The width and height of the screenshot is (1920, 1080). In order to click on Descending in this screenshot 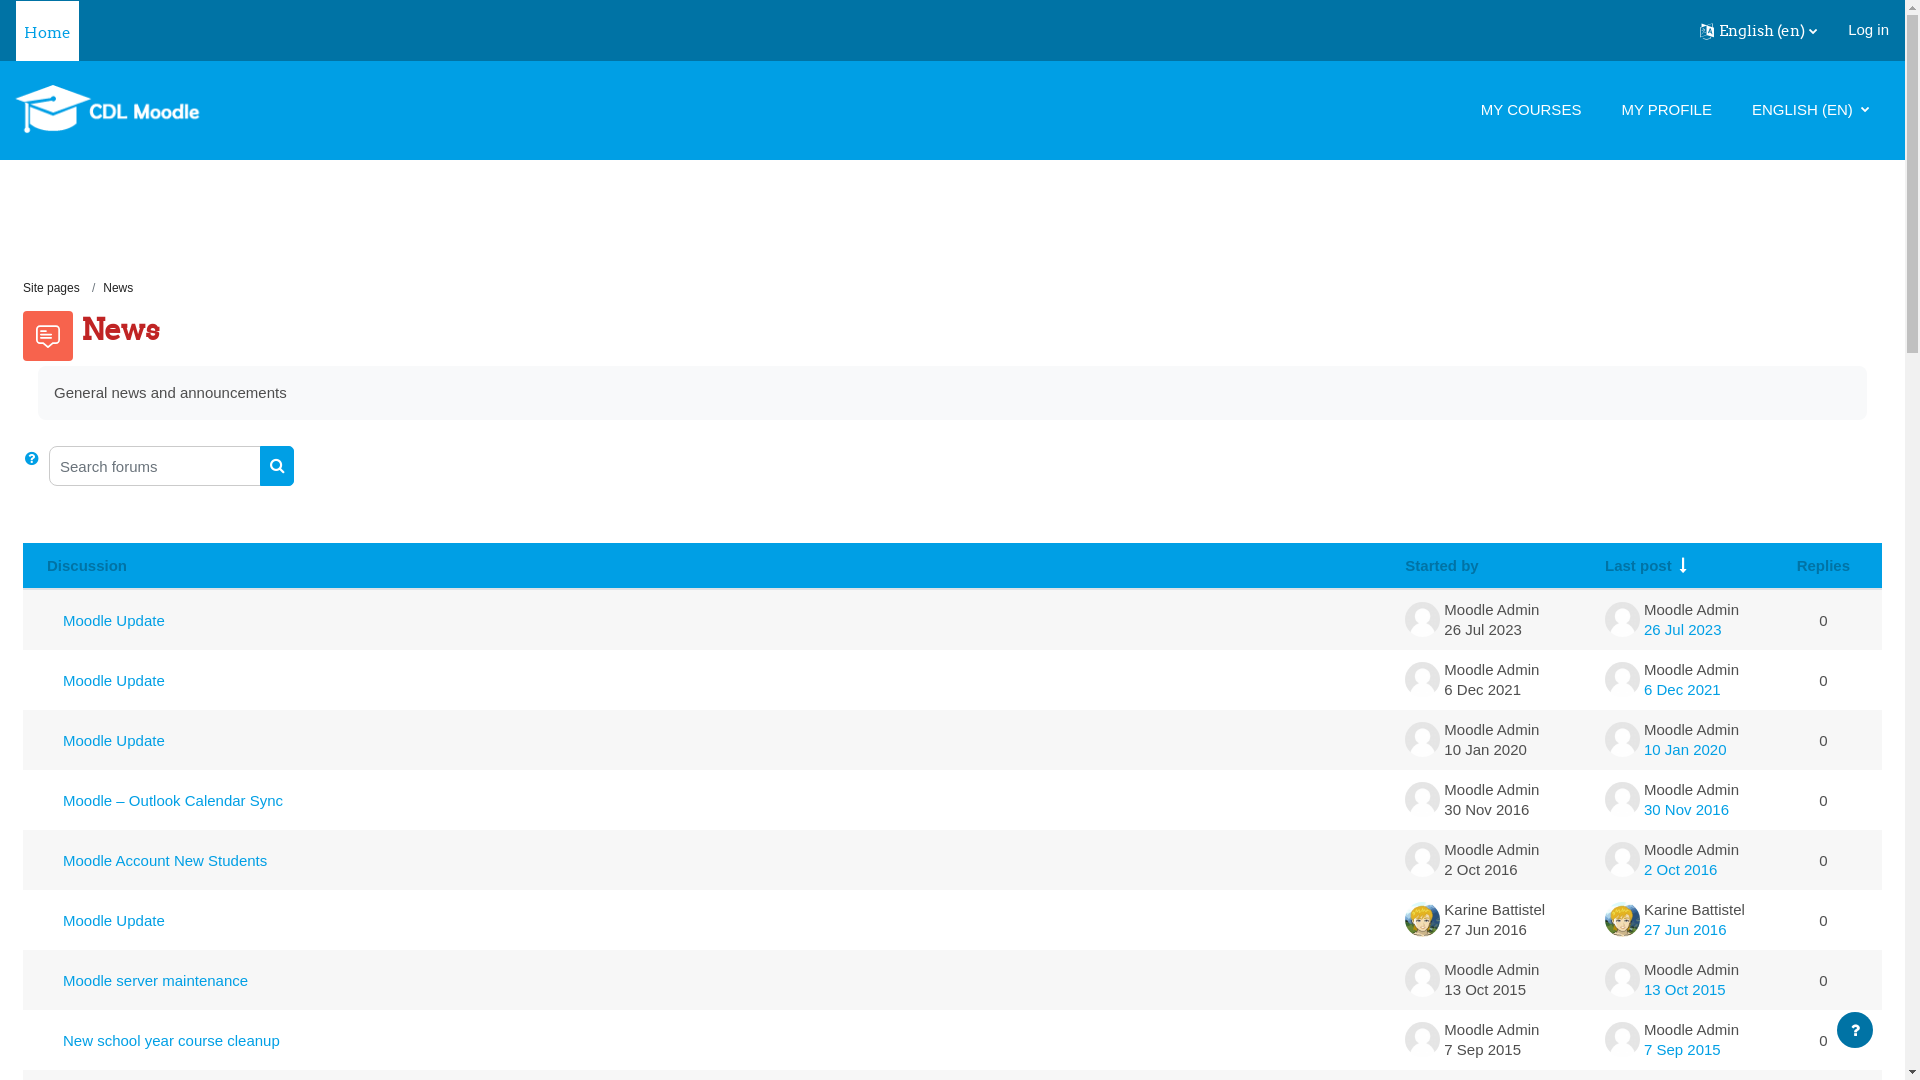, I will do `click(1684, 565)`.